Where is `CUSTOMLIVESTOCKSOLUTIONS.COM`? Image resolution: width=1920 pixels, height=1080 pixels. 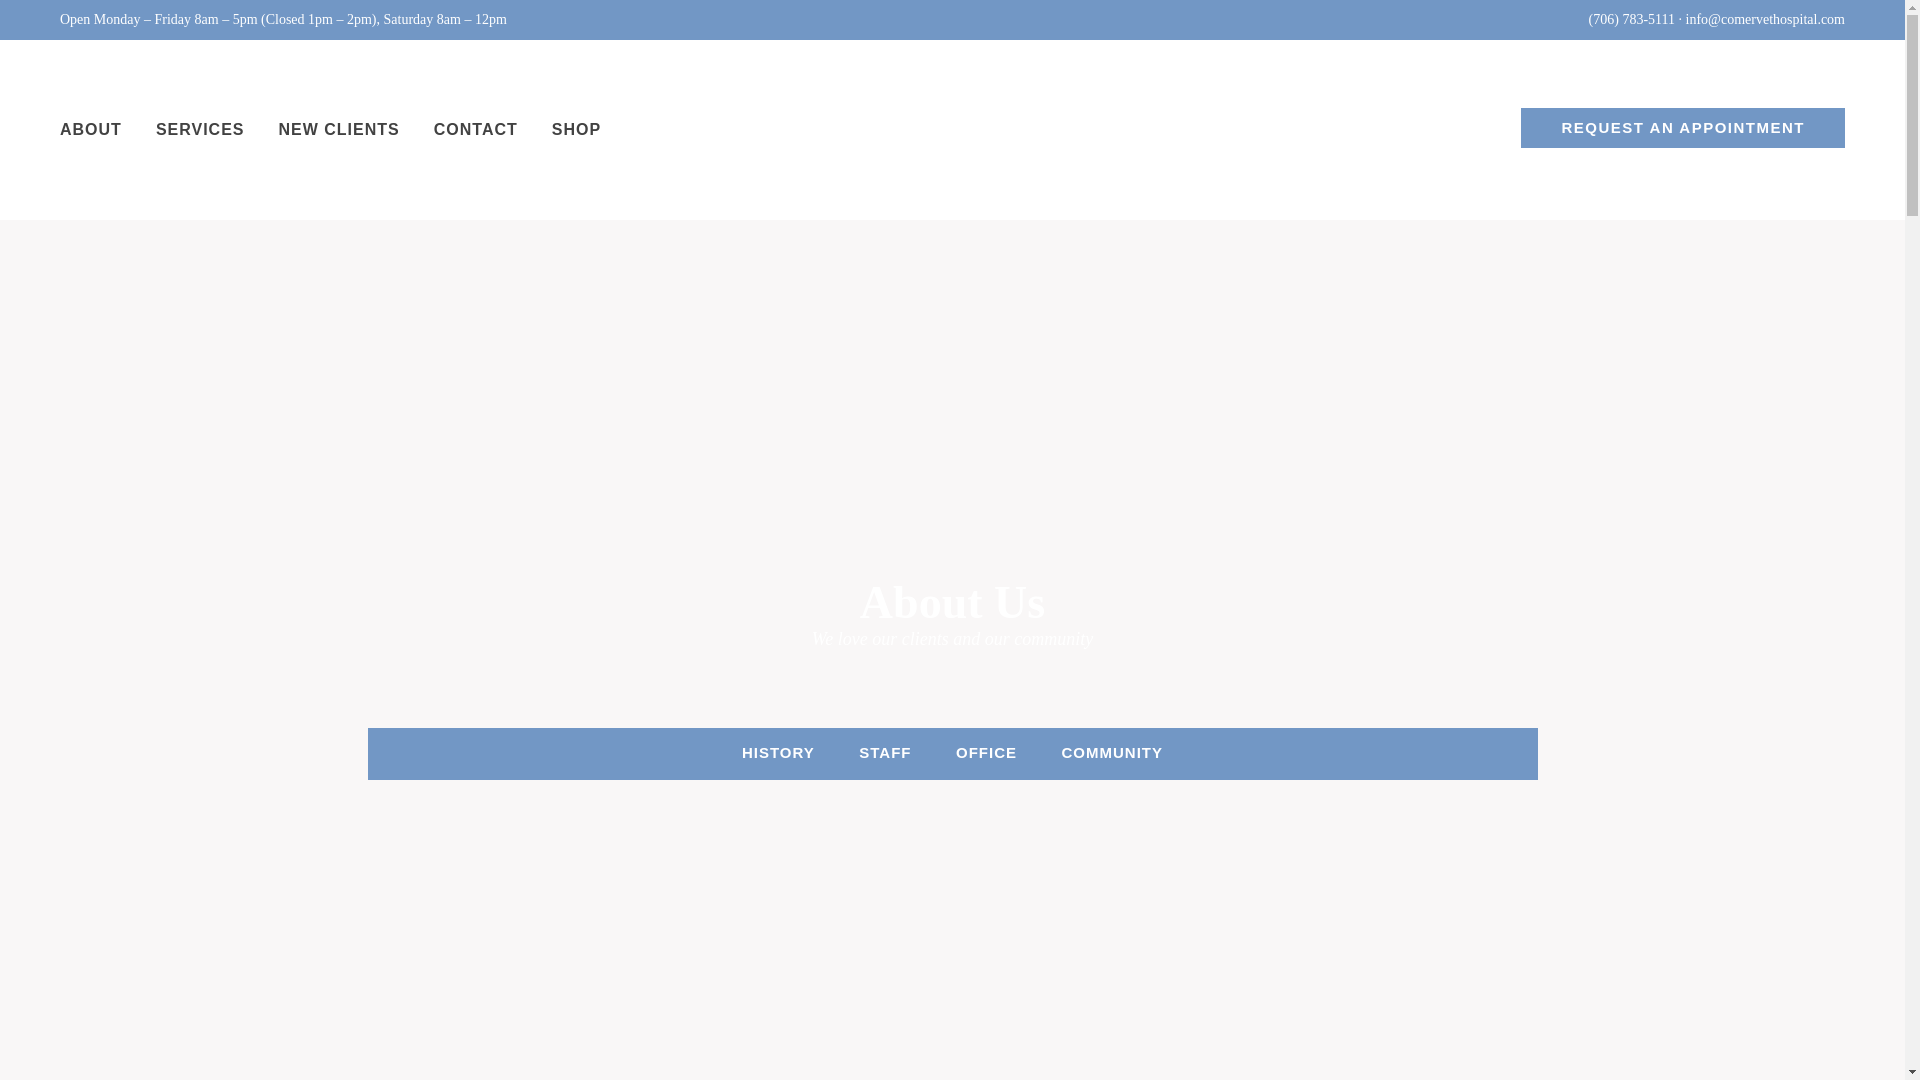 CUSTOMLIVESTOCKSOLUTIONS.COM is located at coordinates (952, 827).